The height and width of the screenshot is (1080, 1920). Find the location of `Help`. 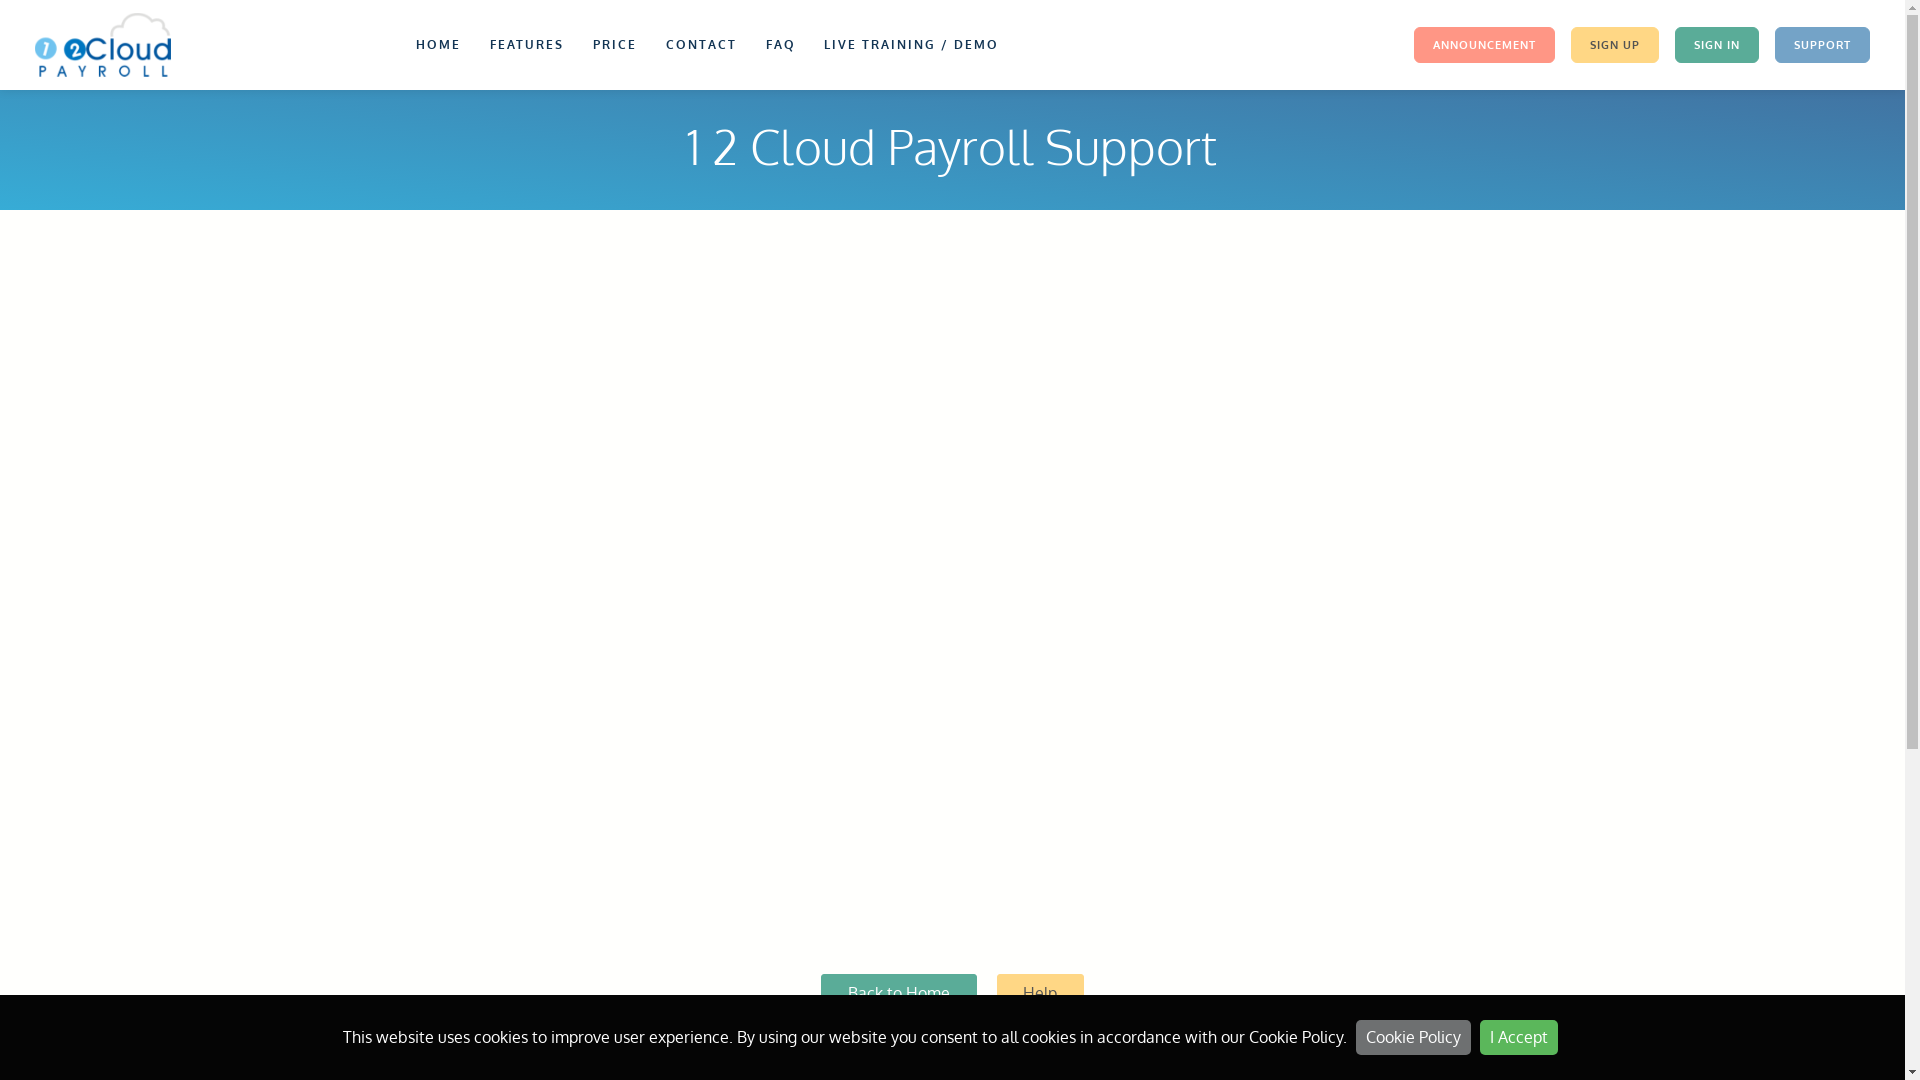

Help is located at coordinates (1040, 993).